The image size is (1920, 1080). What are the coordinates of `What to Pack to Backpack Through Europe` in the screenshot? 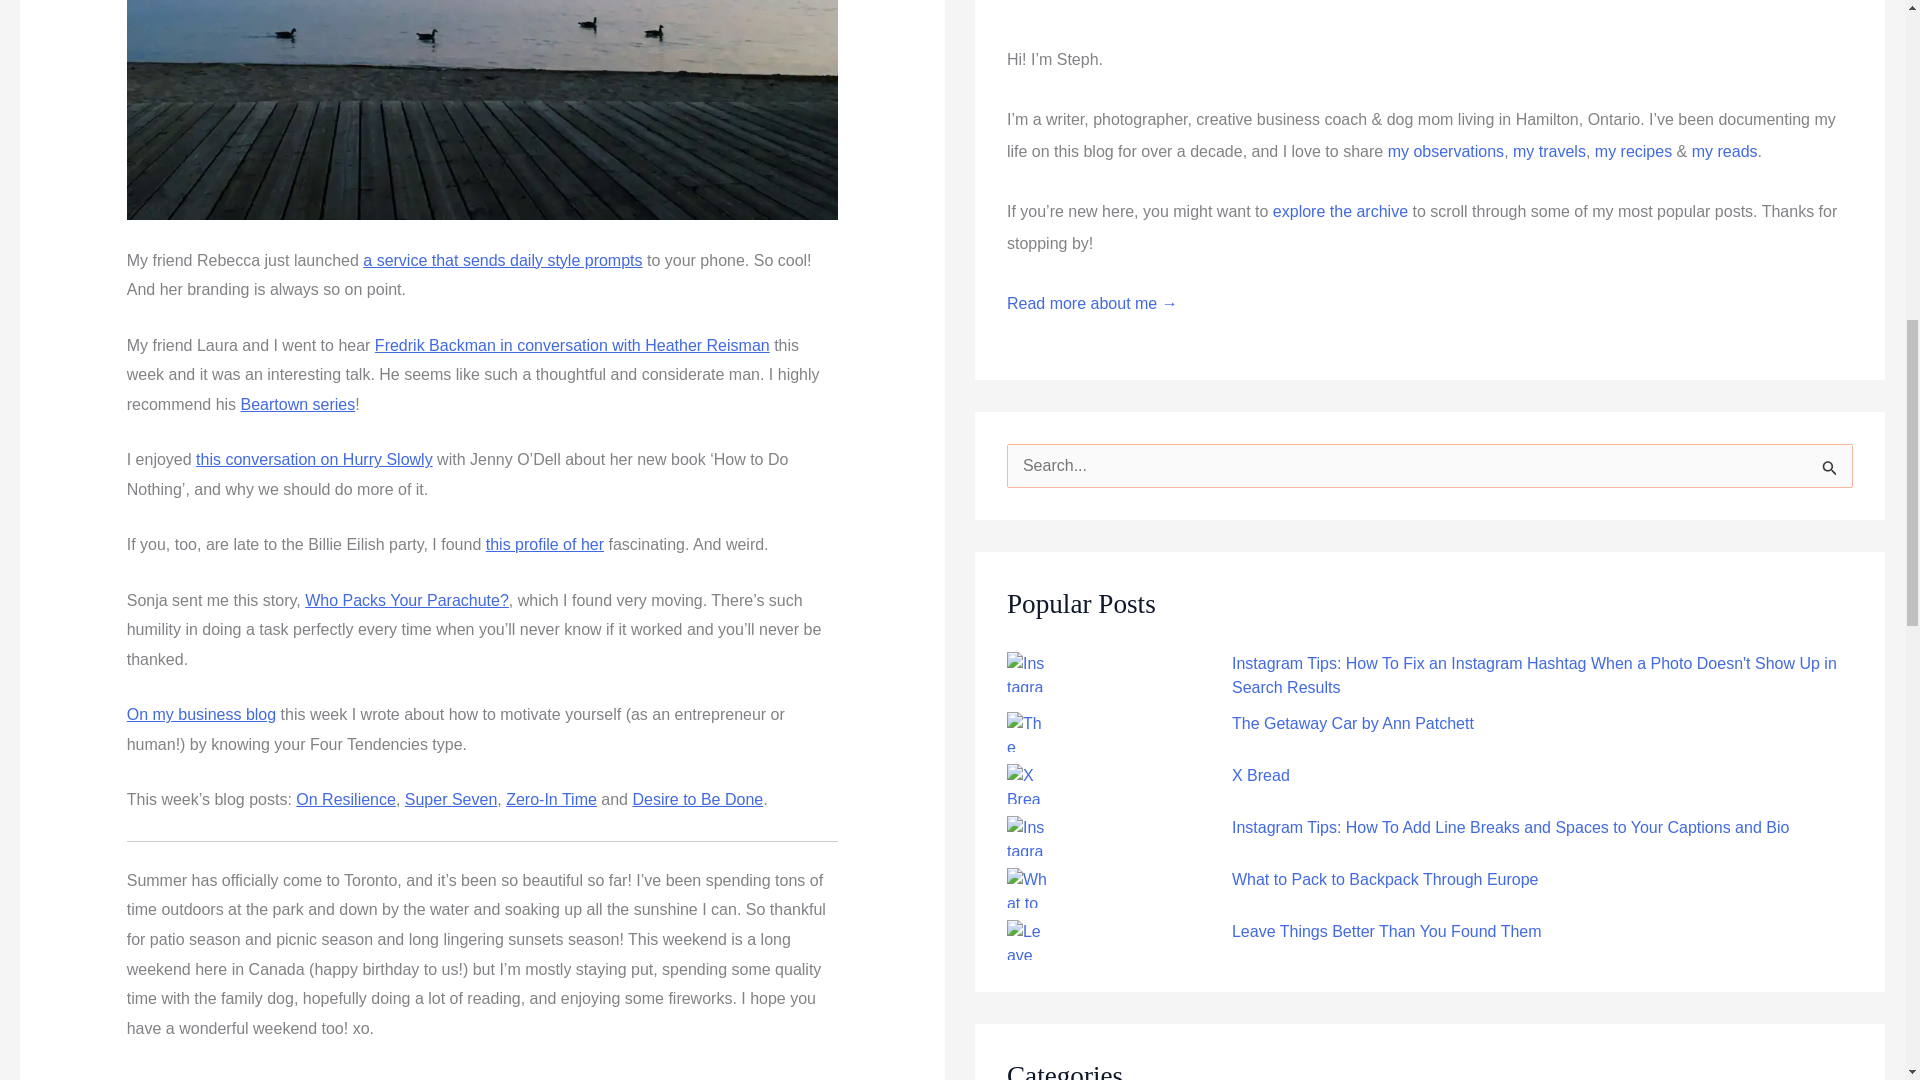 It's located at (1386, 878).